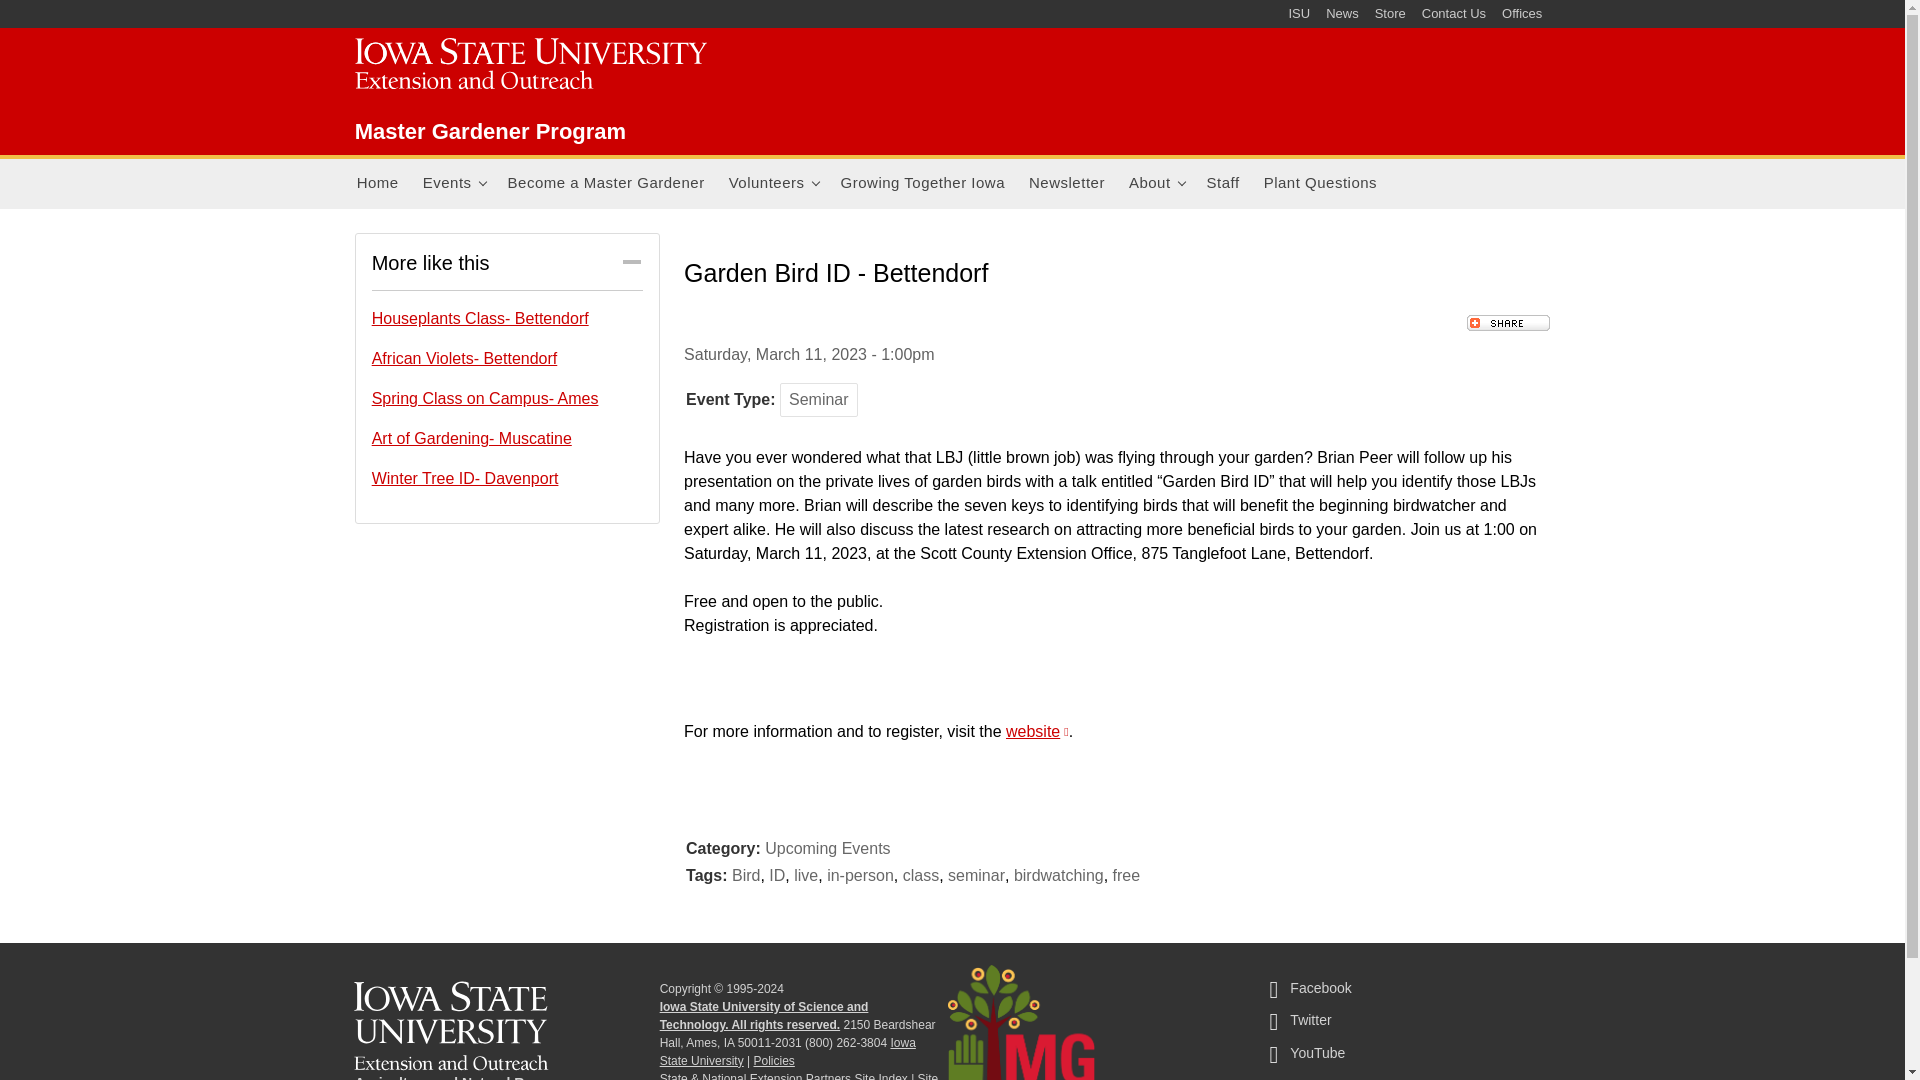  What do you see at coordinates (920, 876) in the screenshot?
I see `class` at bounding box center [920, 876].